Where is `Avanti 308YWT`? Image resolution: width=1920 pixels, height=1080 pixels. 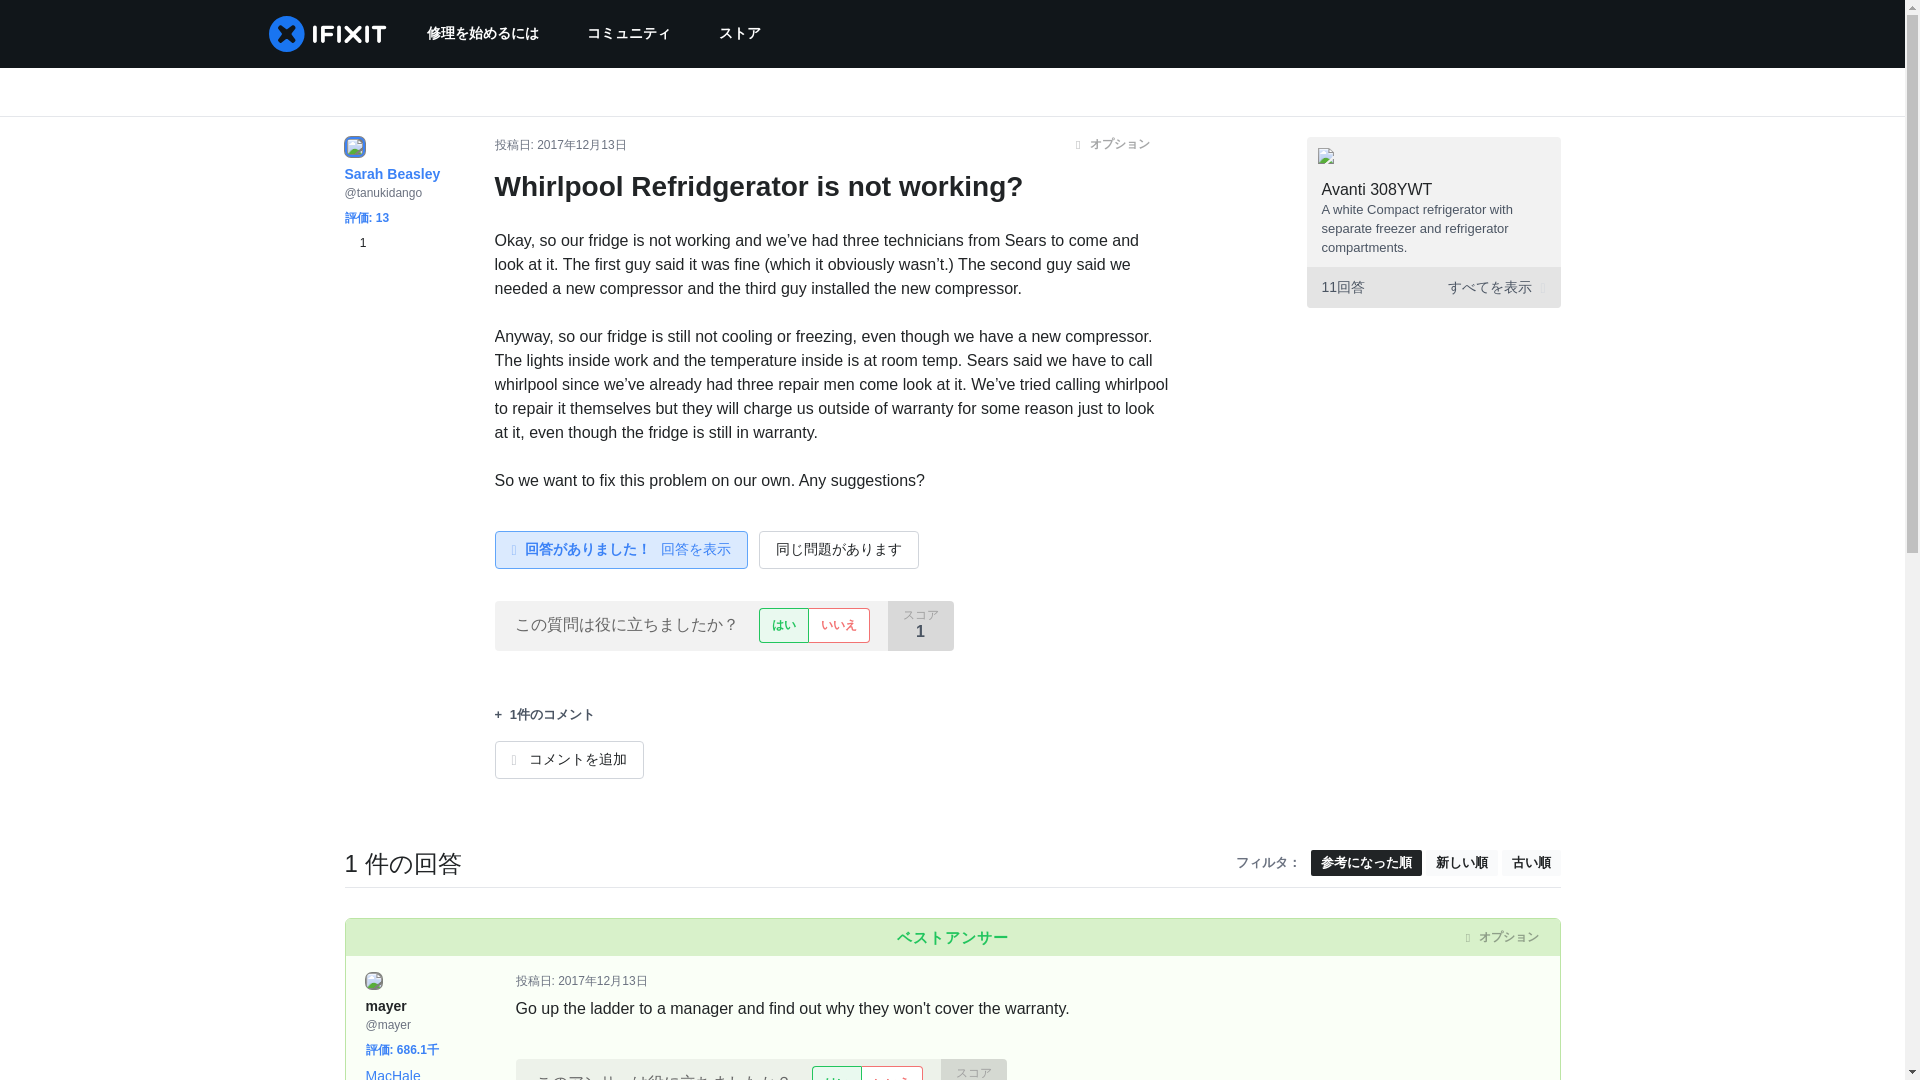 Avanti 308YWT is located at coordinates (1377, 189).